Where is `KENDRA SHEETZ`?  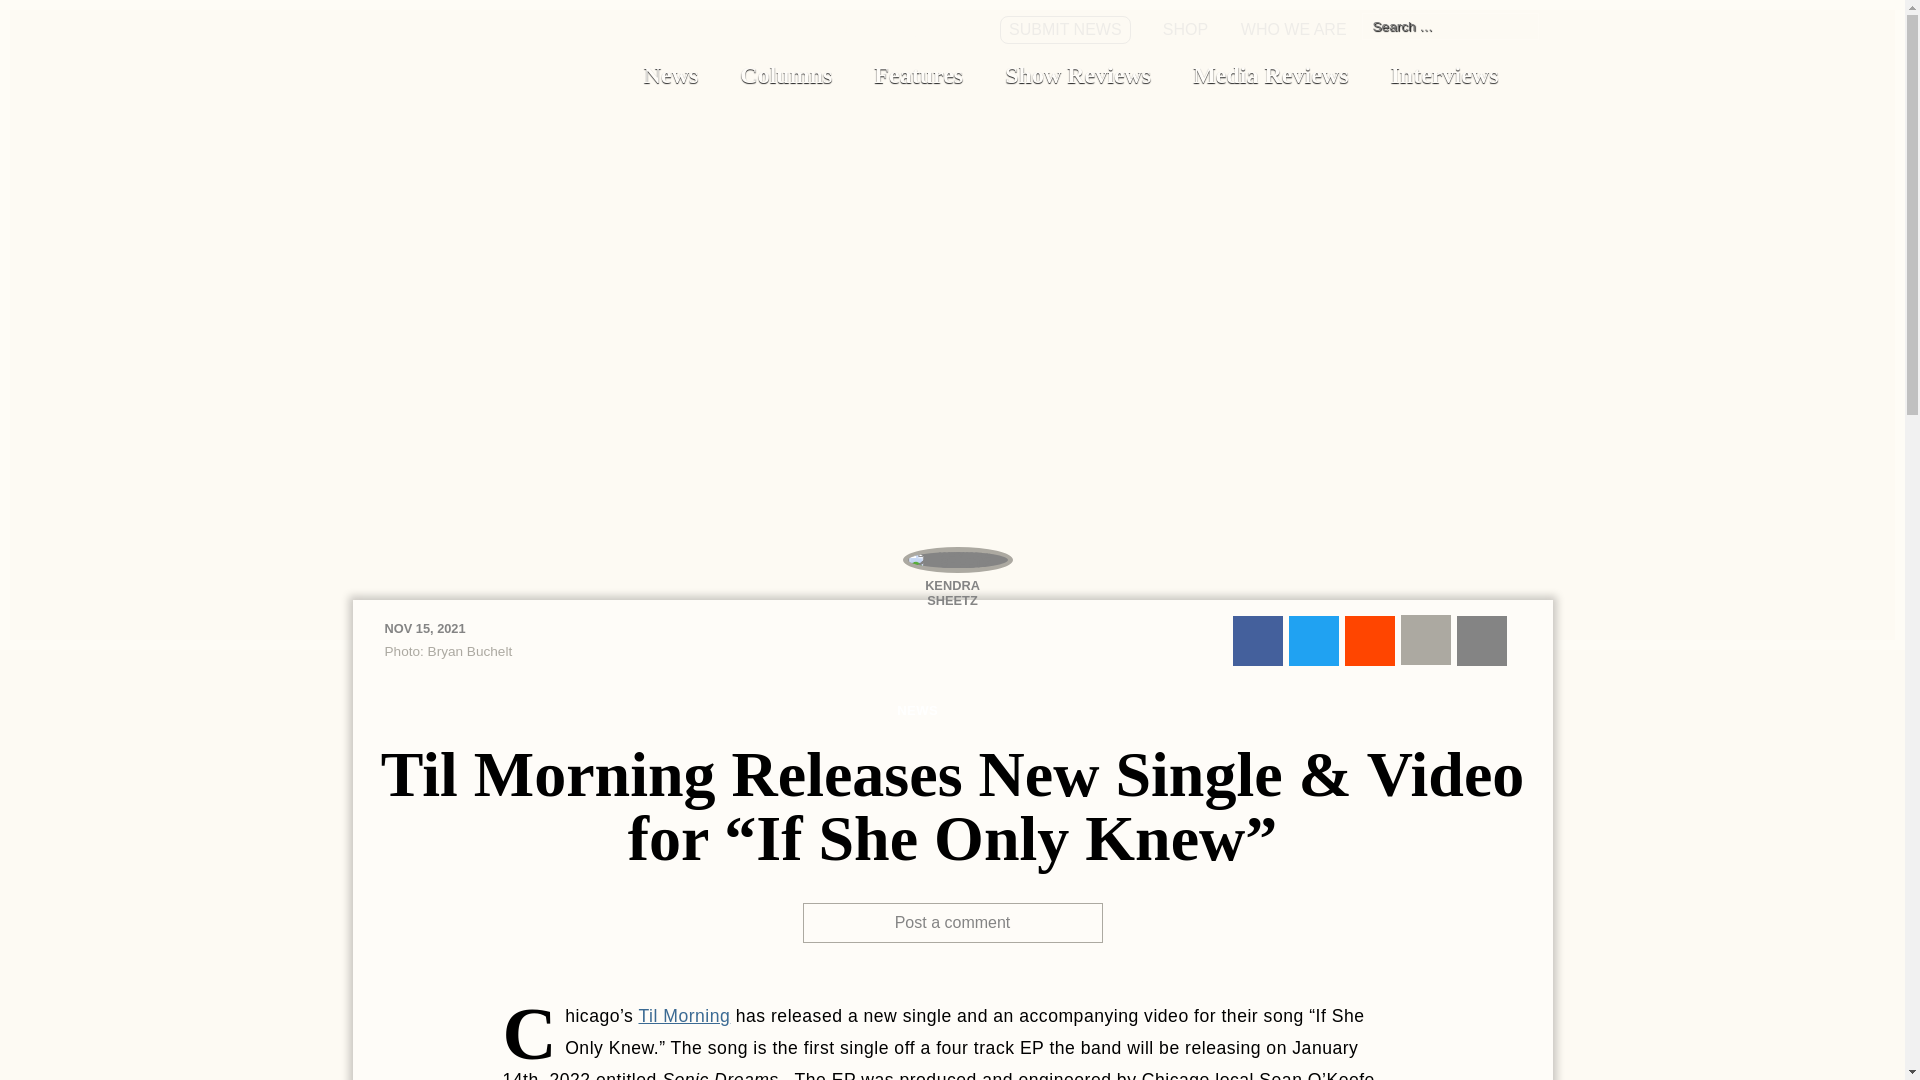
KENDRA SHEETZ is located at coordinates (952, 584).